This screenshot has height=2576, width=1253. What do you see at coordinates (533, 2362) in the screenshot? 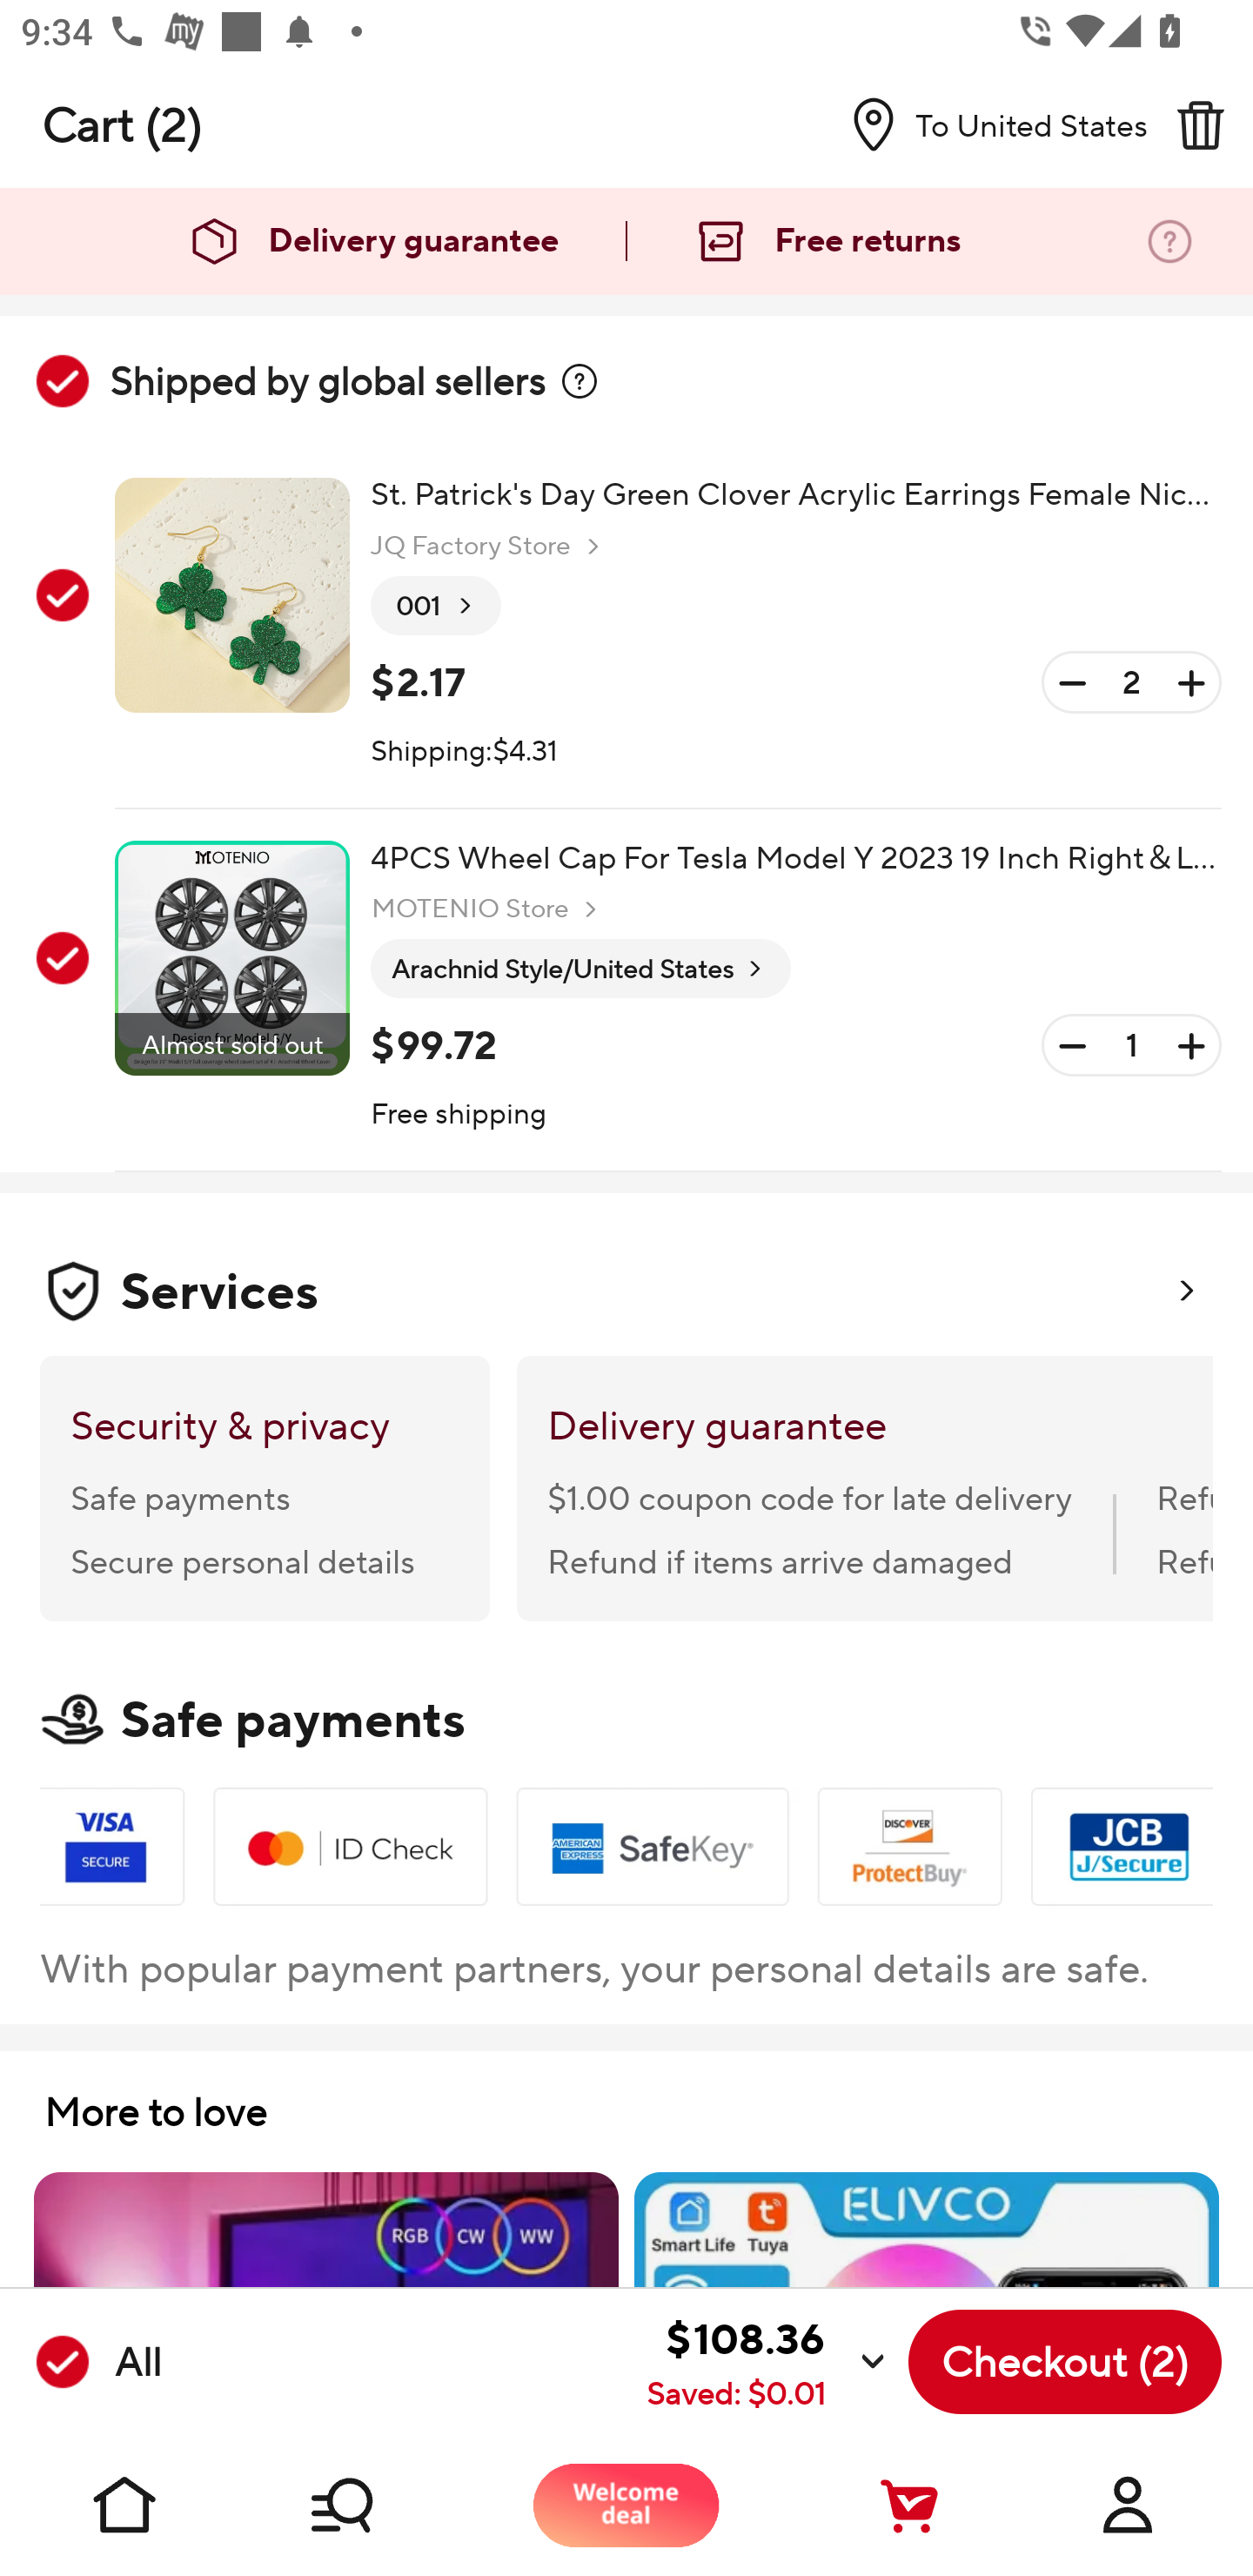
I see `$_108.36 Saved: $0.01 ` at bounding box center [533, 2362].